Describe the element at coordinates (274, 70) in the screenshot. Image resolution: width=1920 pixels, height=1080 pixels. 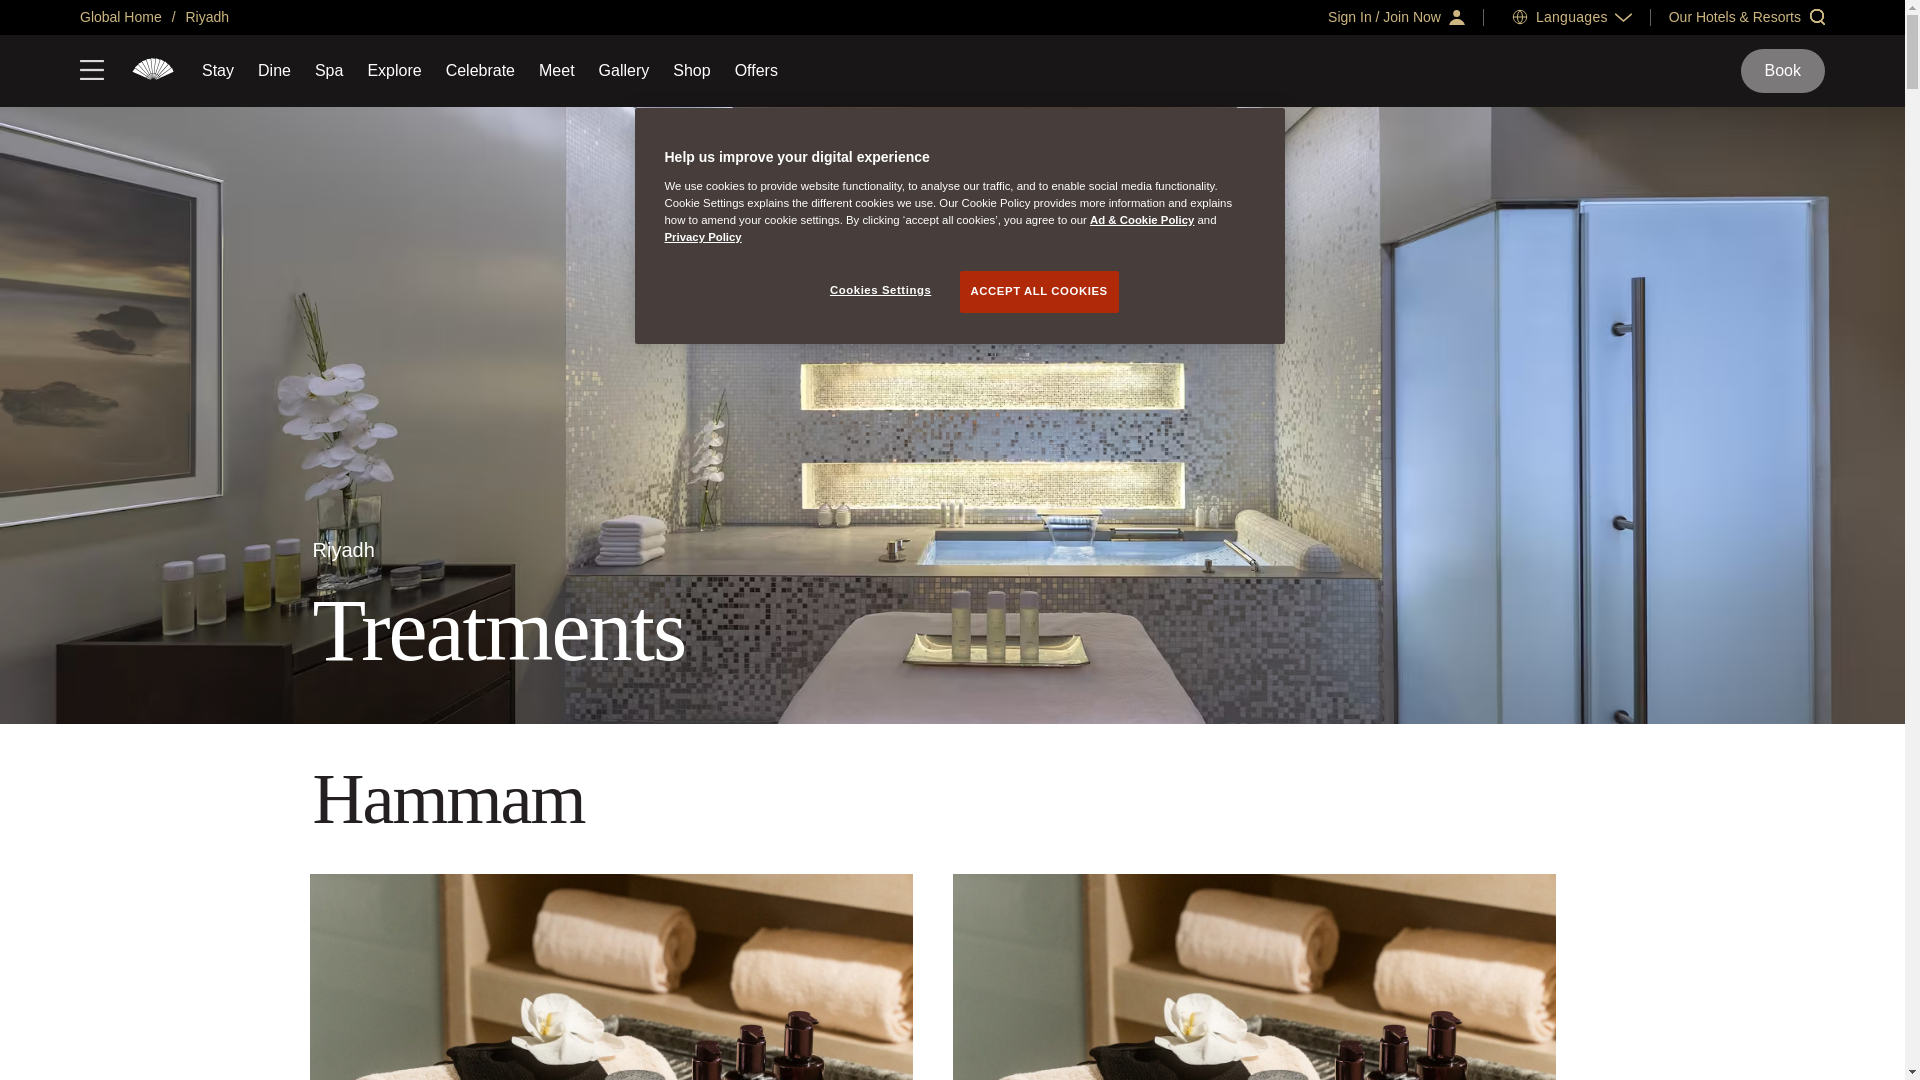
I see `Dine` at that location.